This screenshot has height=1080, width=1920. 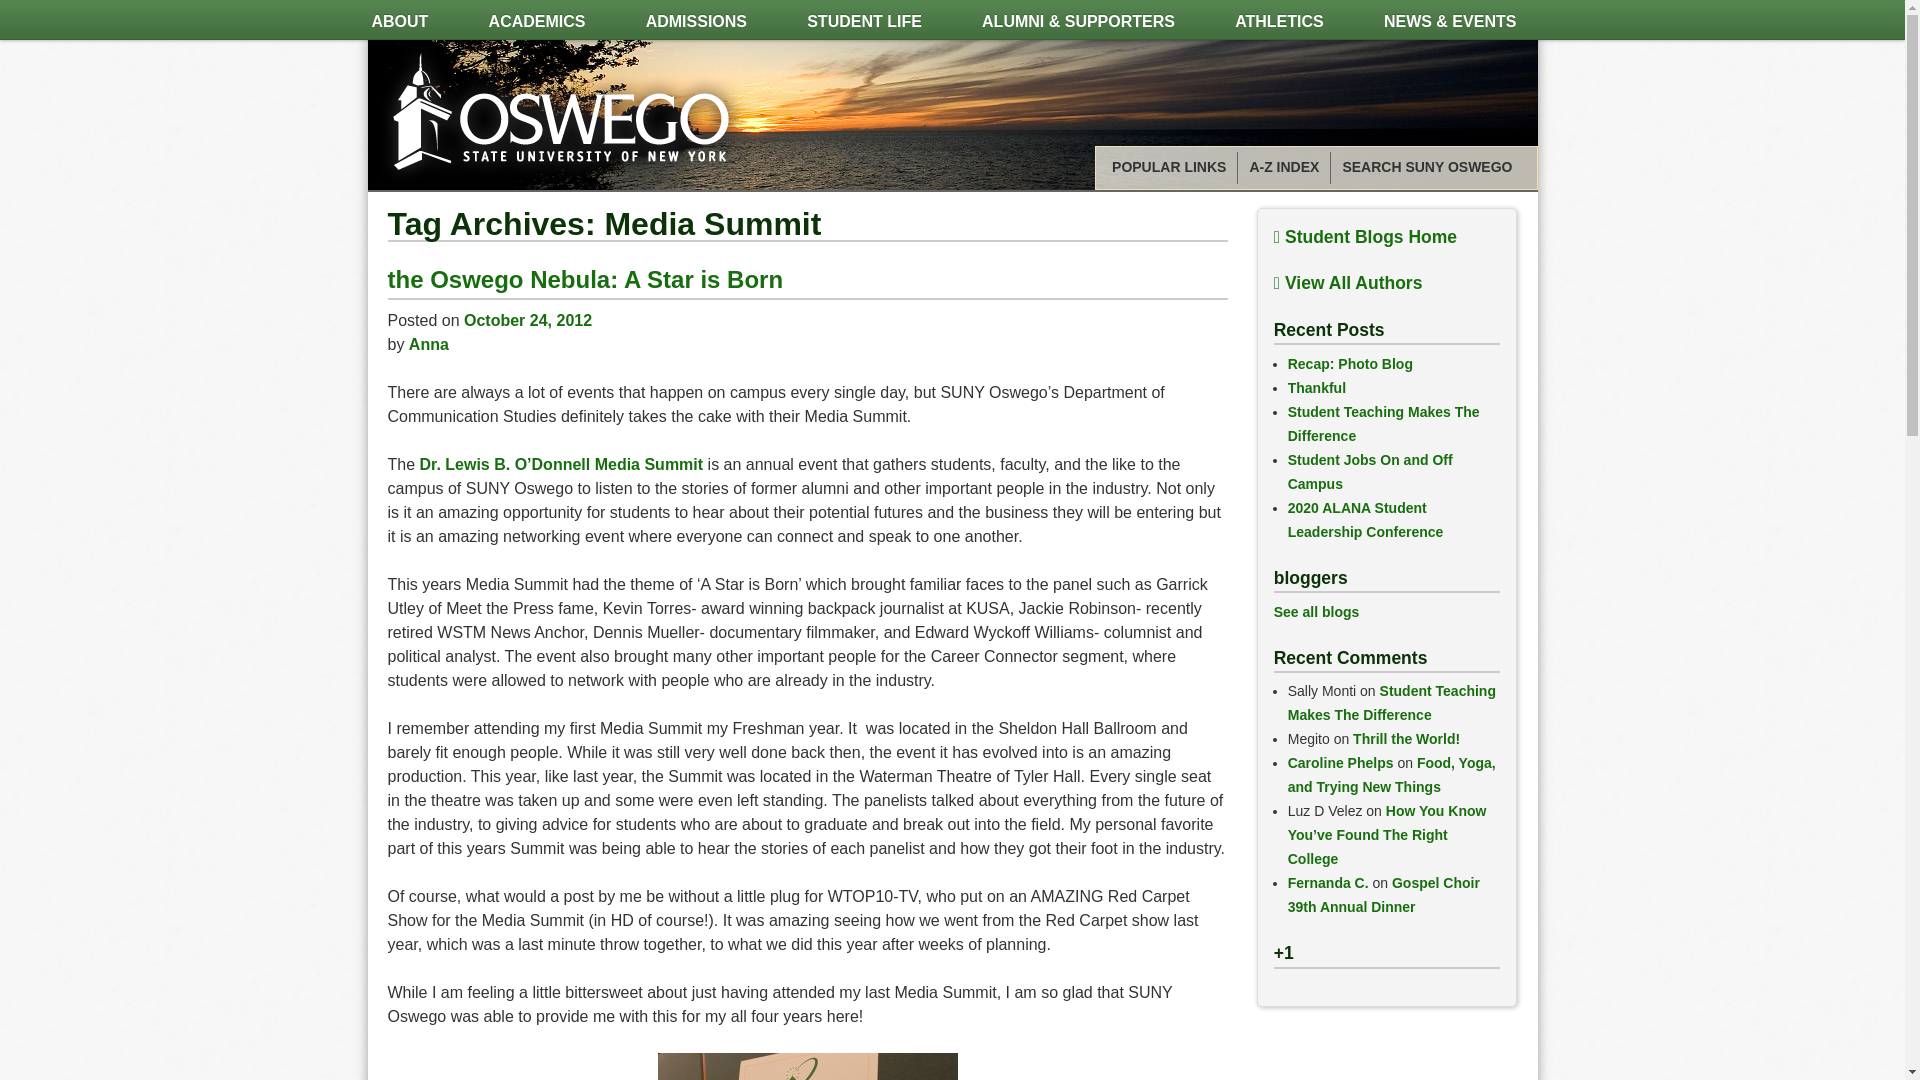 What do you see at coordinates (428, 344) in the screenshot?
I see `View all posts by Anna` at bounding box center [428, 344].